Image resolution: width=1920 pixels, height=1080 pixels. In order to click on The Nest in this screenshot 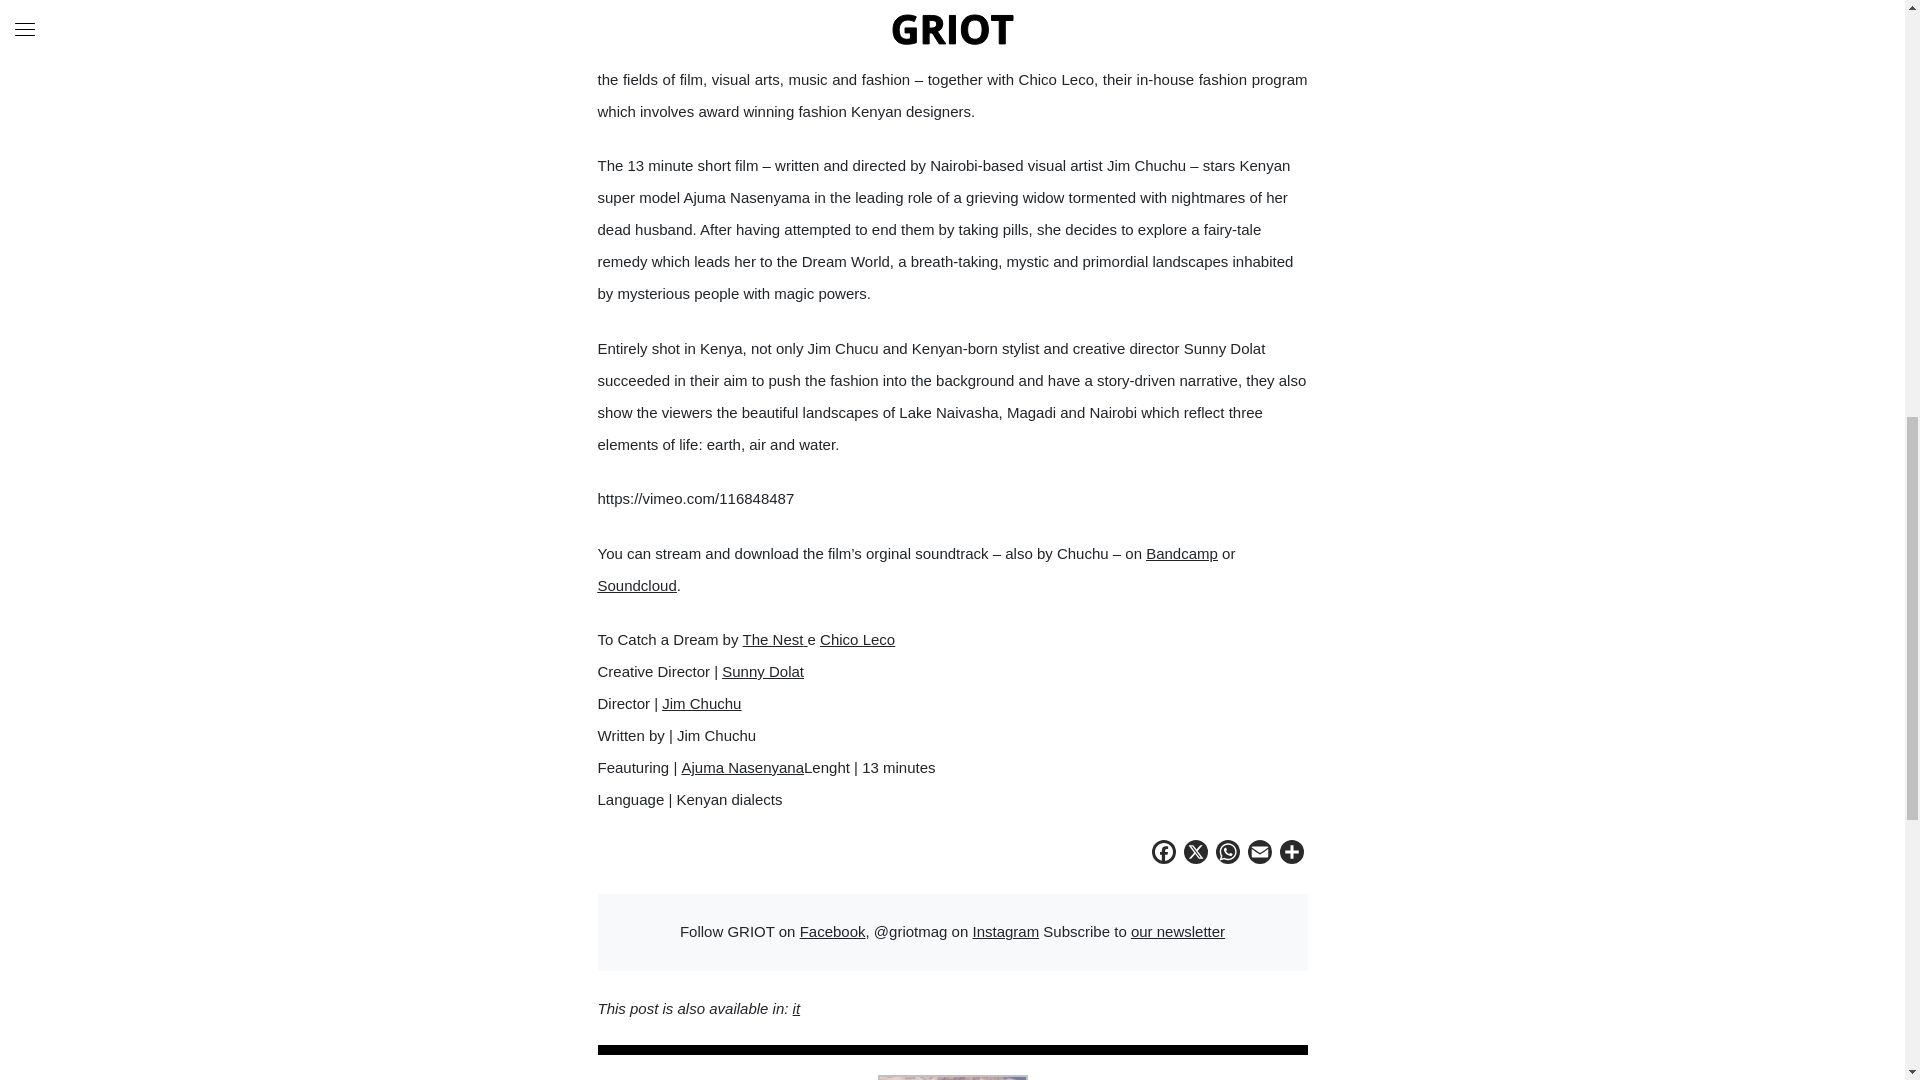, I will do `click(776, 639)`.